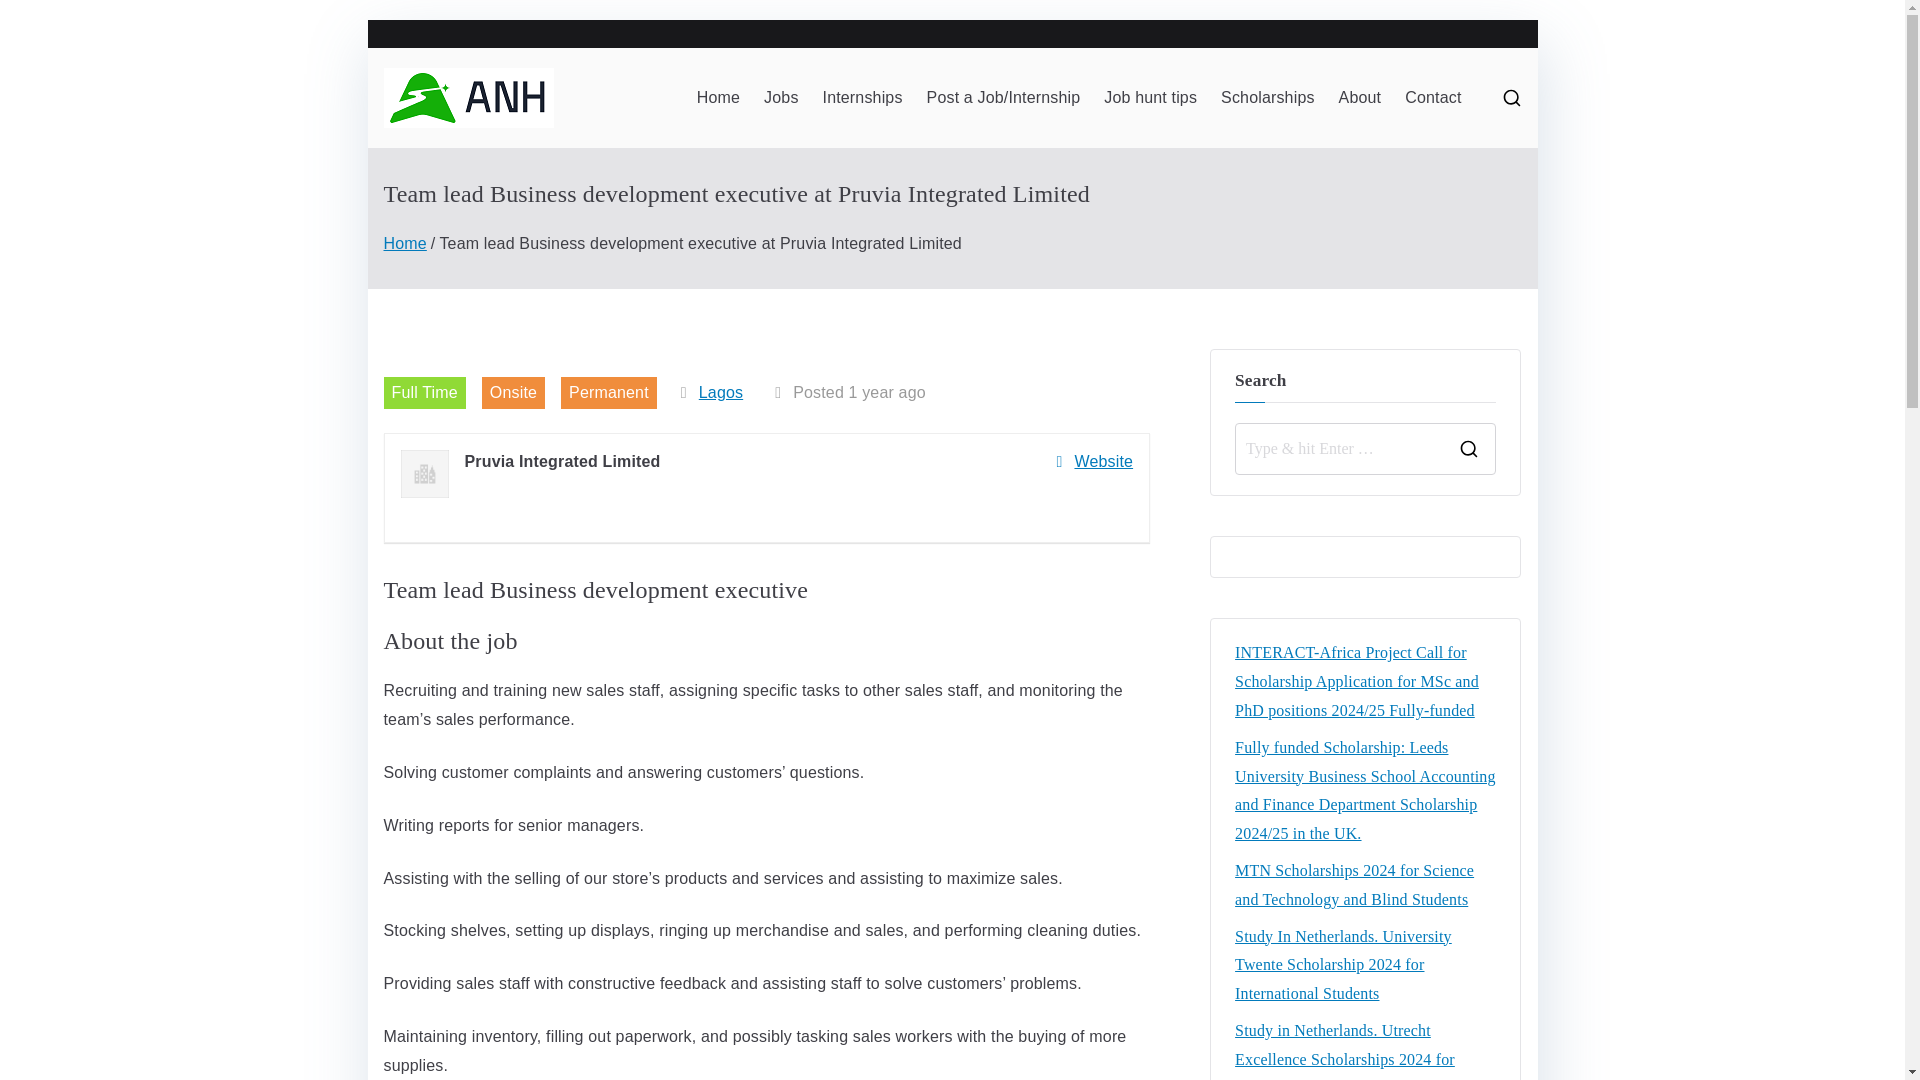 The image size is (1920, 1080). I want to click on Scholarships, so click(1268, 98).